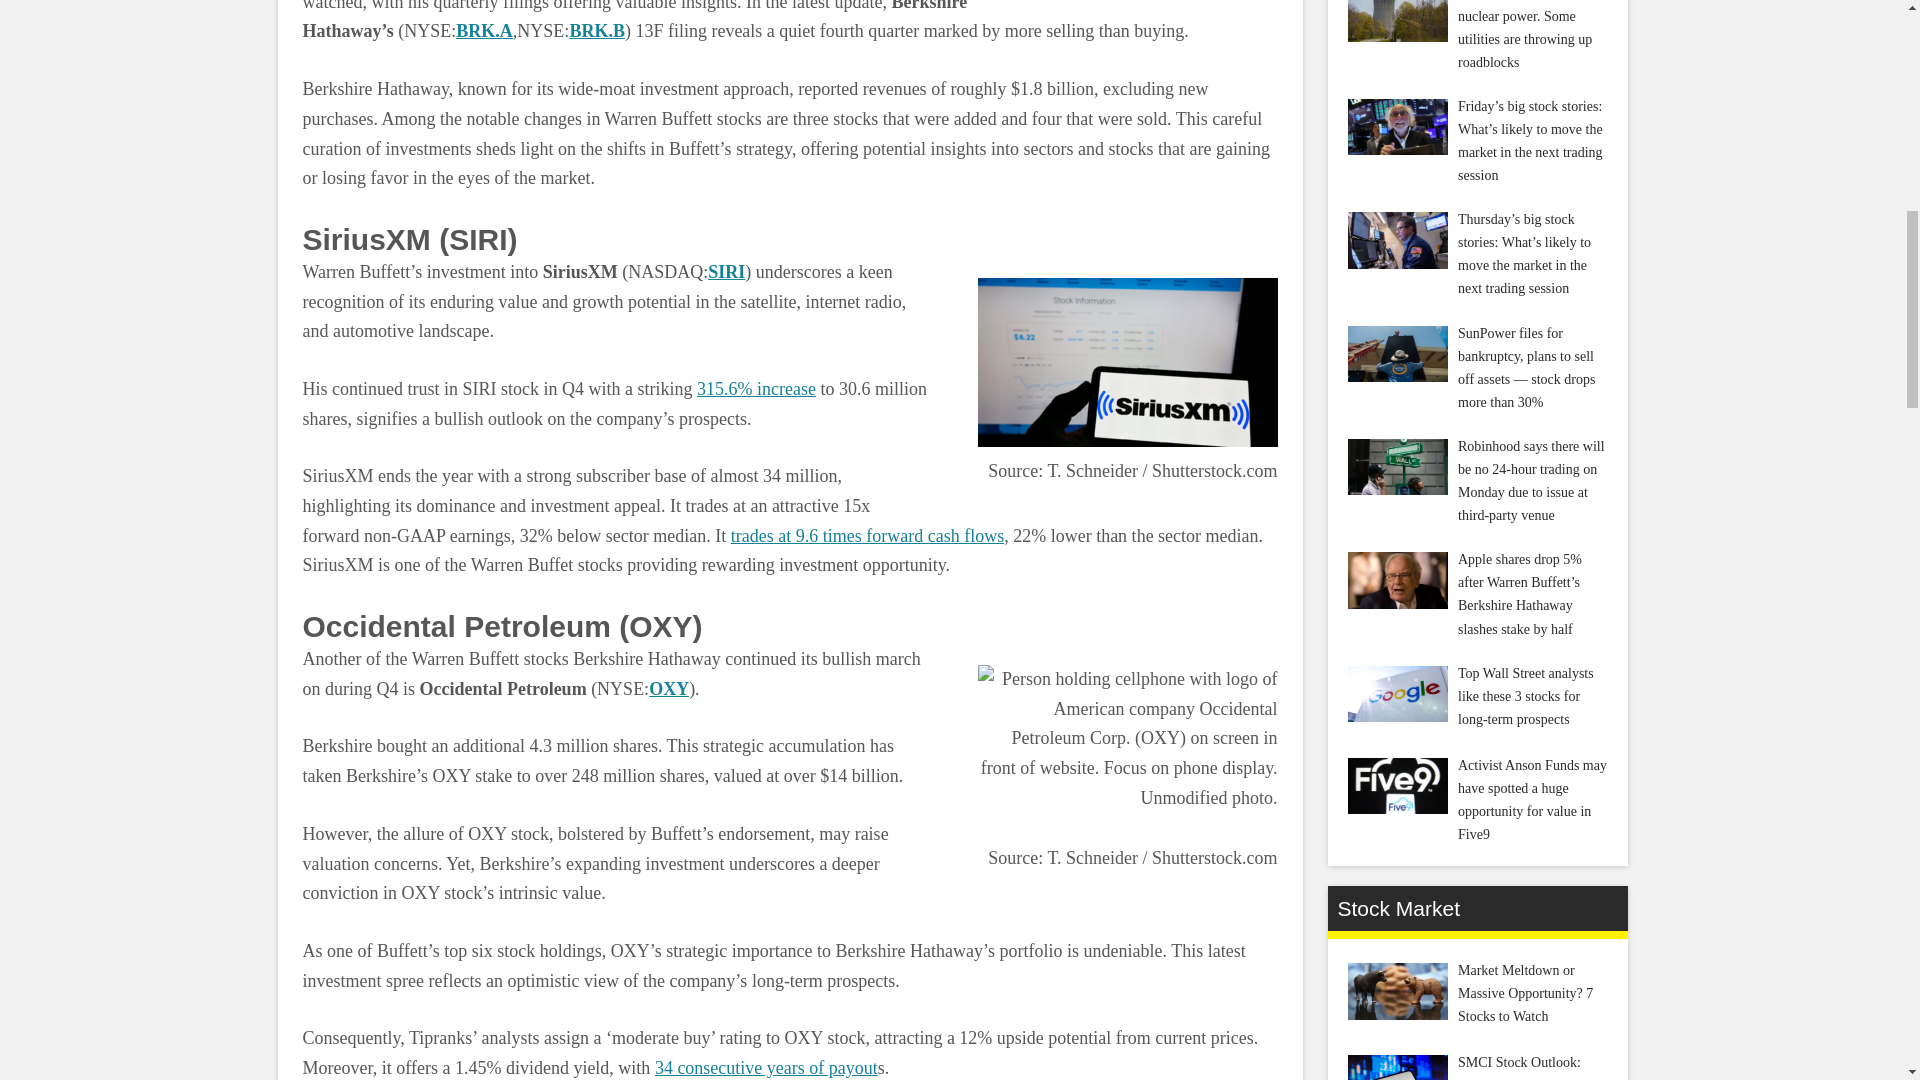 The image size is (1920, 1080). I want to click on BRK.A, so click(484, 30).